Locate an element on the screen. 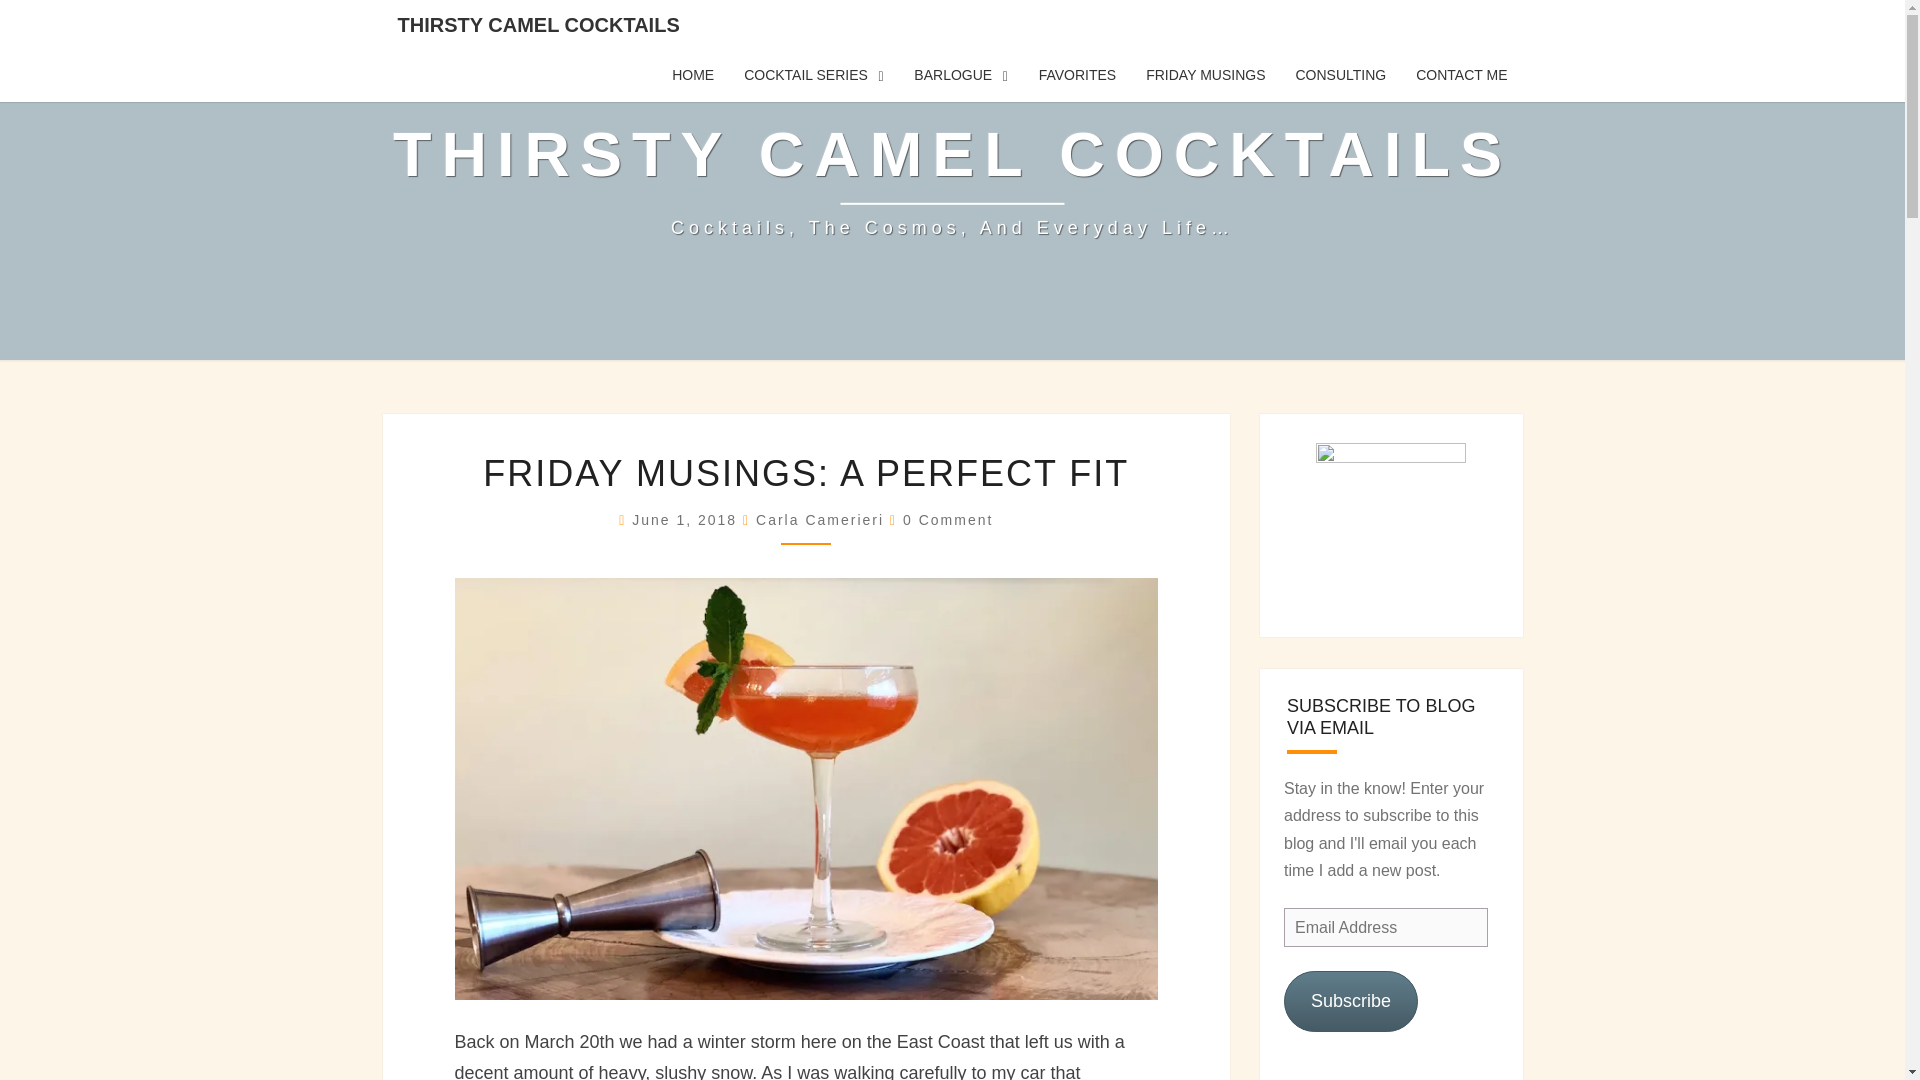 Image resolution: width=1920 pixels, height=1080 pixels. CONTACT ME is located at coordinates (1462, 75).